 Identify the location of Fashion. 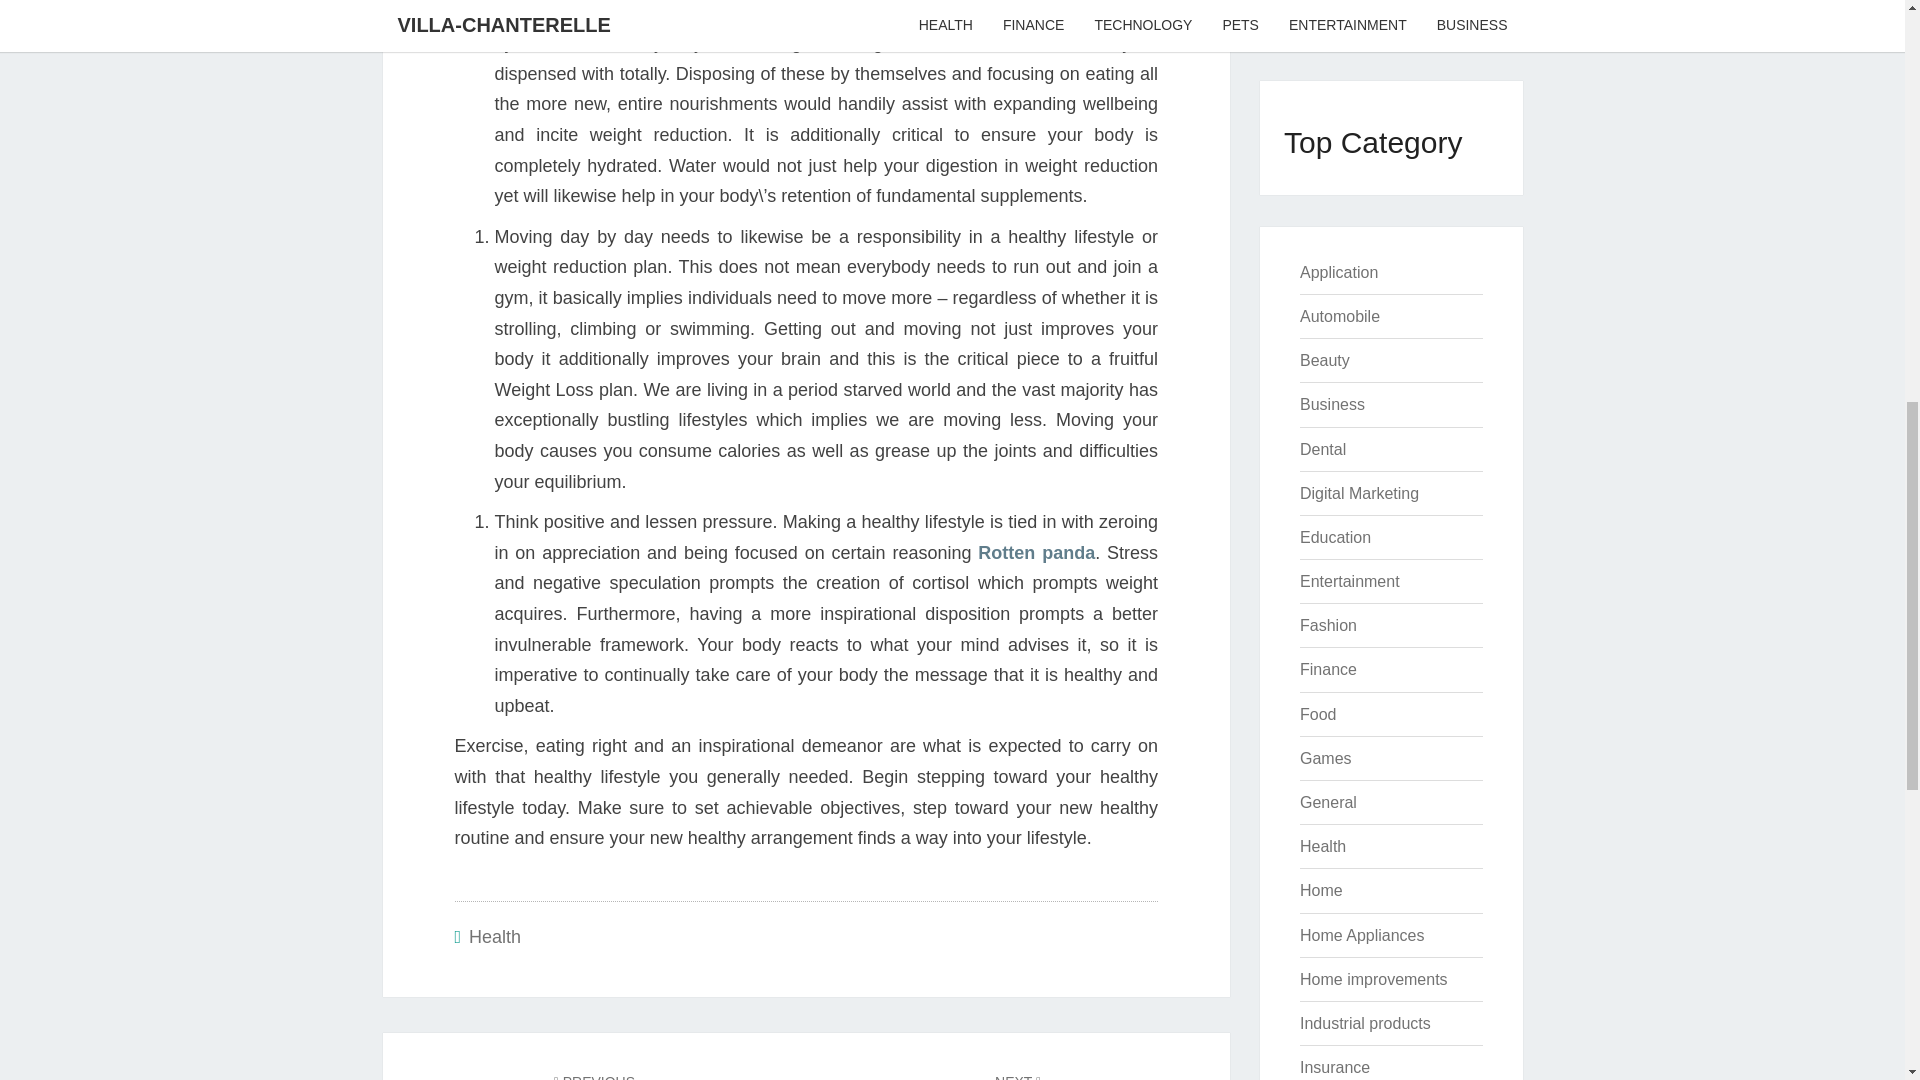
(1338, 272).